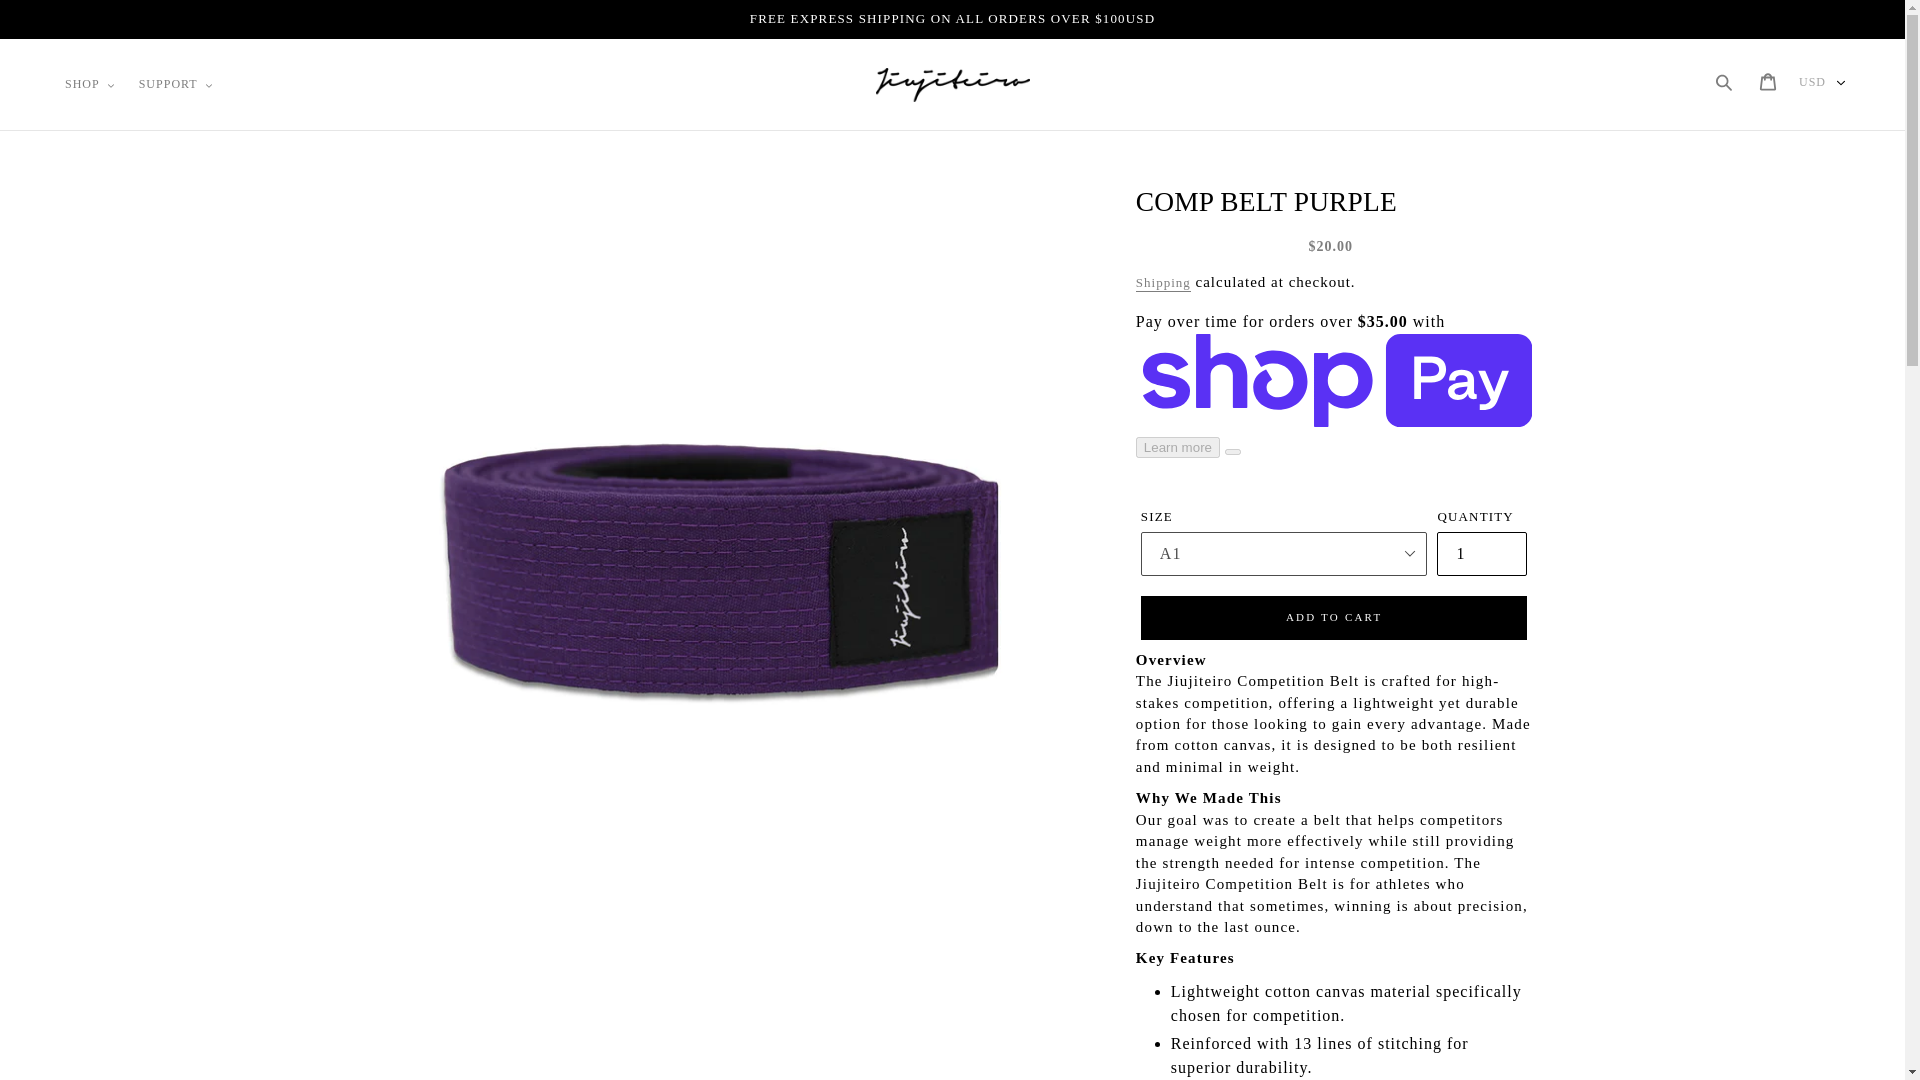 Image resolution: width=1920 pixels, height=1080 pixels. What do you see at coordinates (1481, 554) in the screenshot?
I see `1` at bounding box center [1481, 554].